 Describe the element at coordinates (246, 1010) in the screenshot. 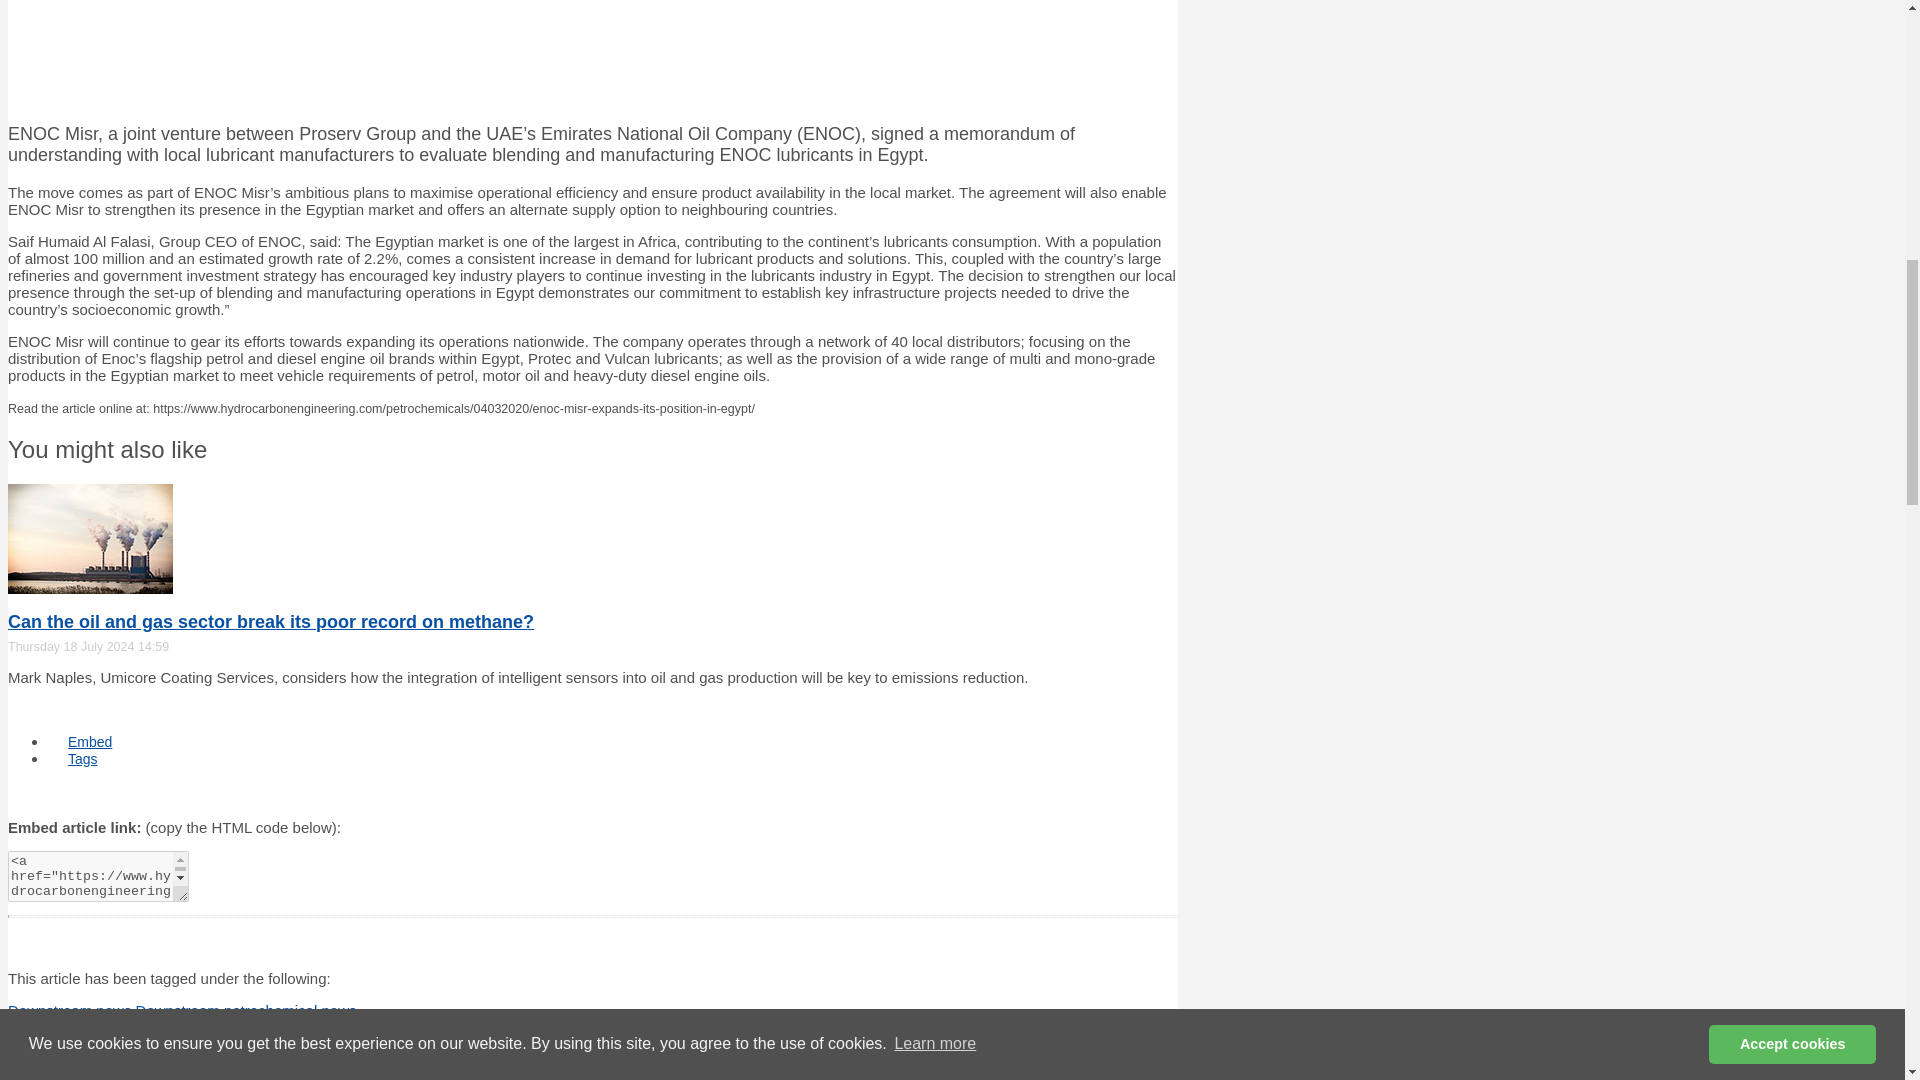

I see `Downstream petrochemical news` at that location.